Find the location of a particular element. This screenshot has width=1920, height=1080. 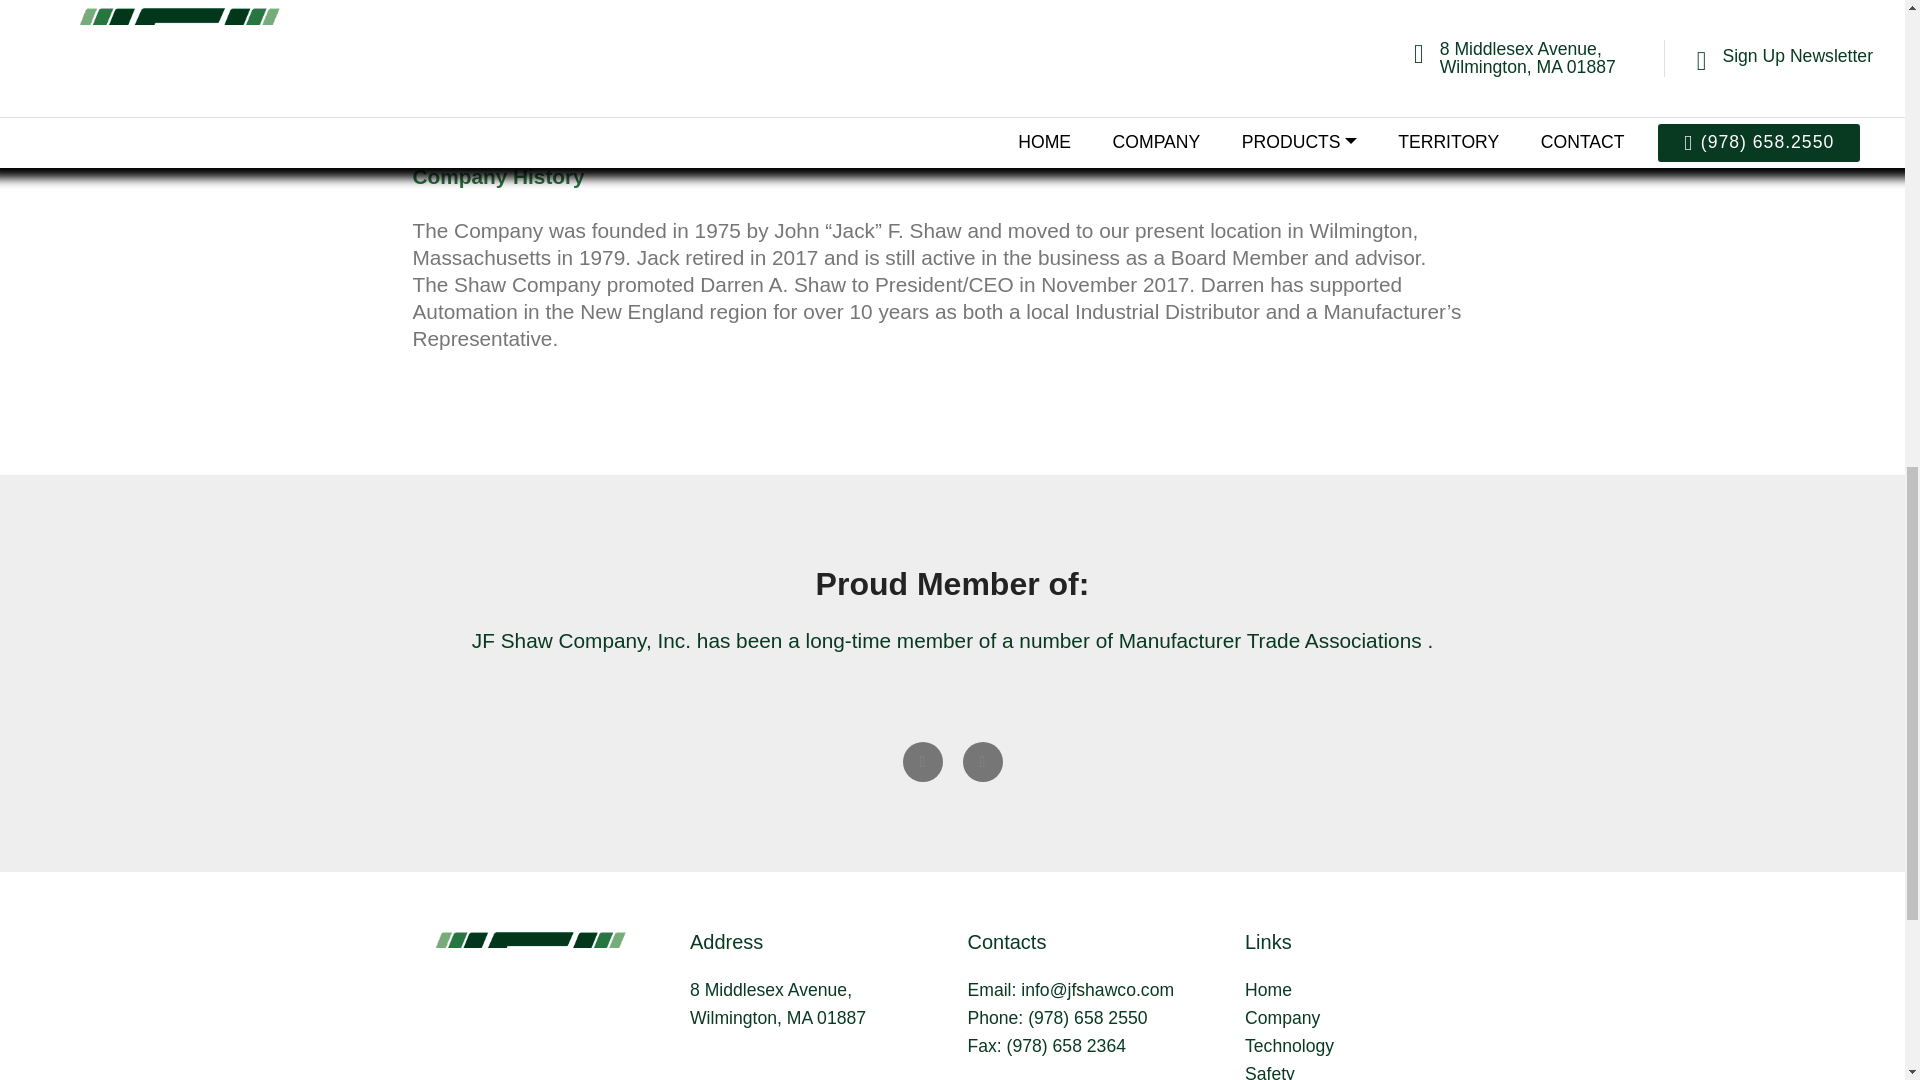

Company is located at coordinates (1282, 1018).